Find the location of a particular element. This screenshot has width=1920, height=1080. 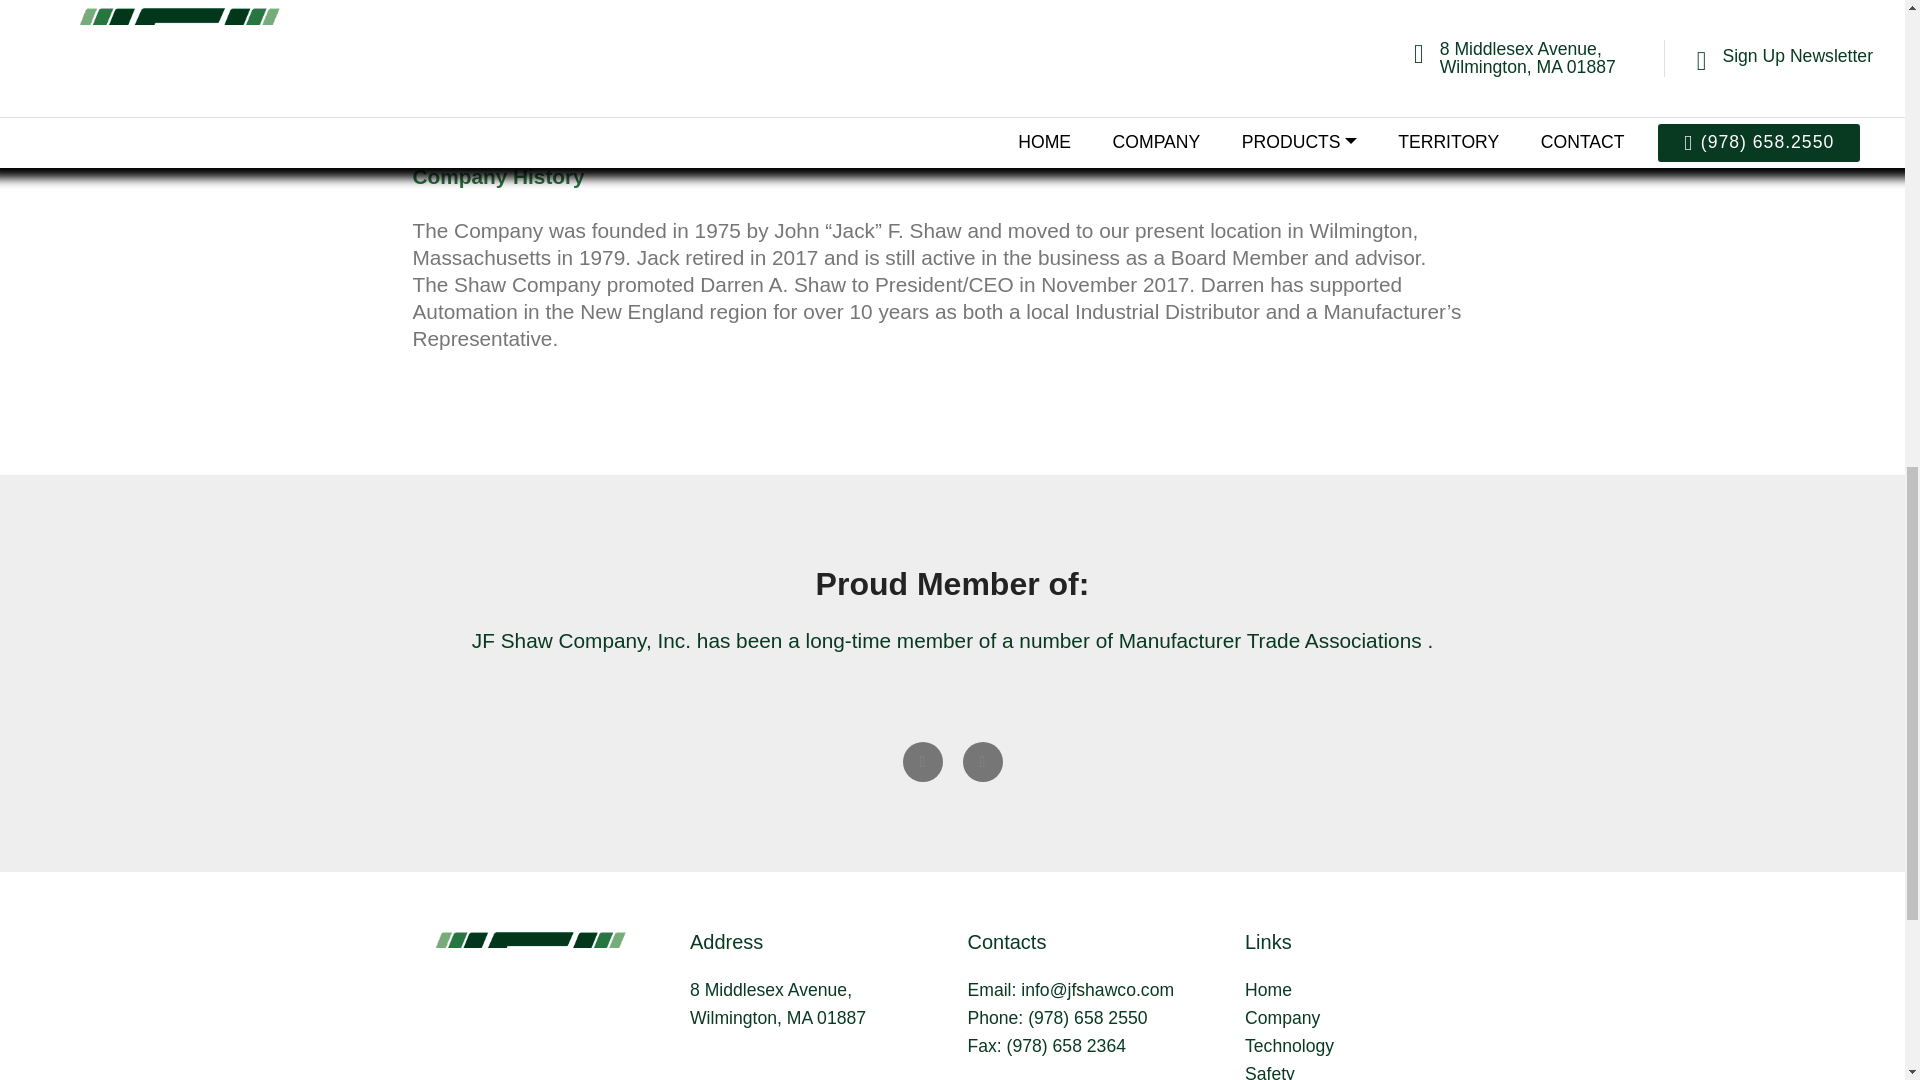

Company is located at coordinates (1282, 1018).